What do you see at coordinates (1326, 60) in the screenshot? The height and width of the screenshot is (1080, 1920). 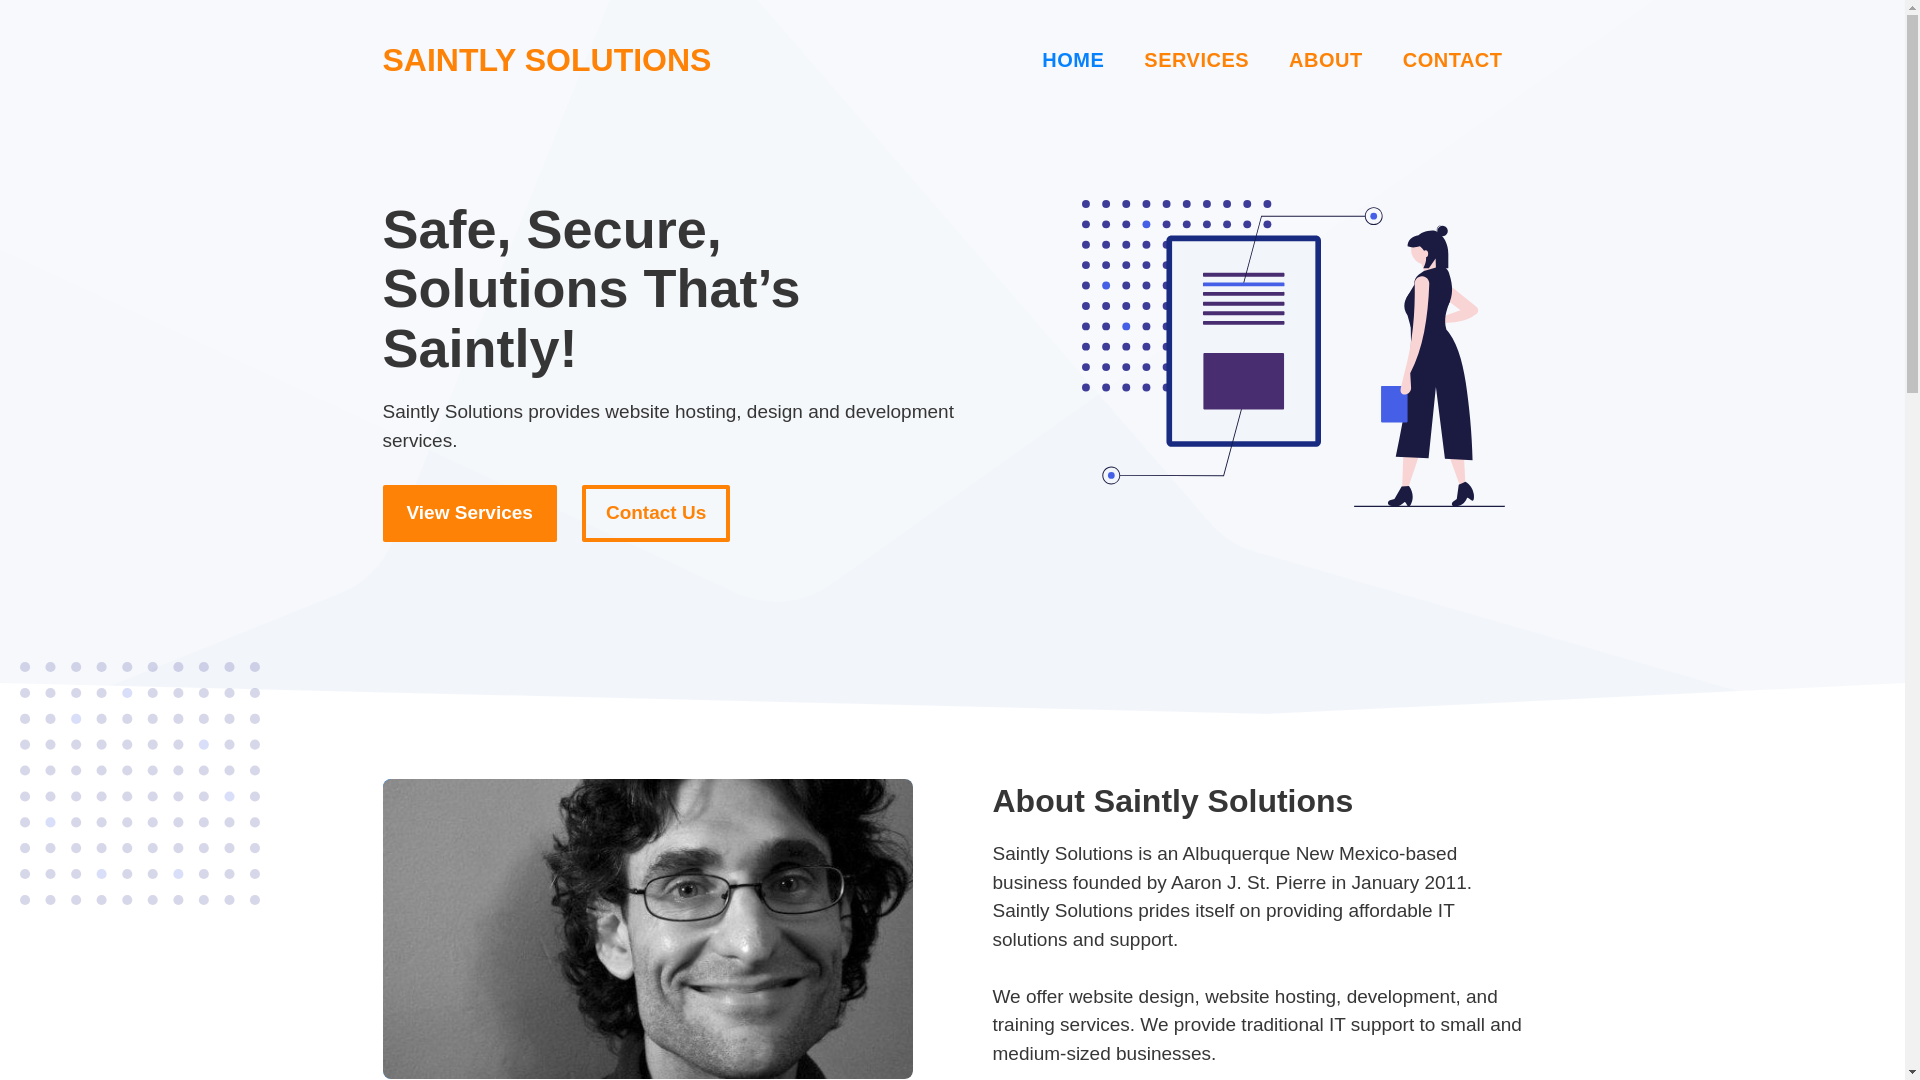 I see `ABOUT` at bounding box center [1326, 60].